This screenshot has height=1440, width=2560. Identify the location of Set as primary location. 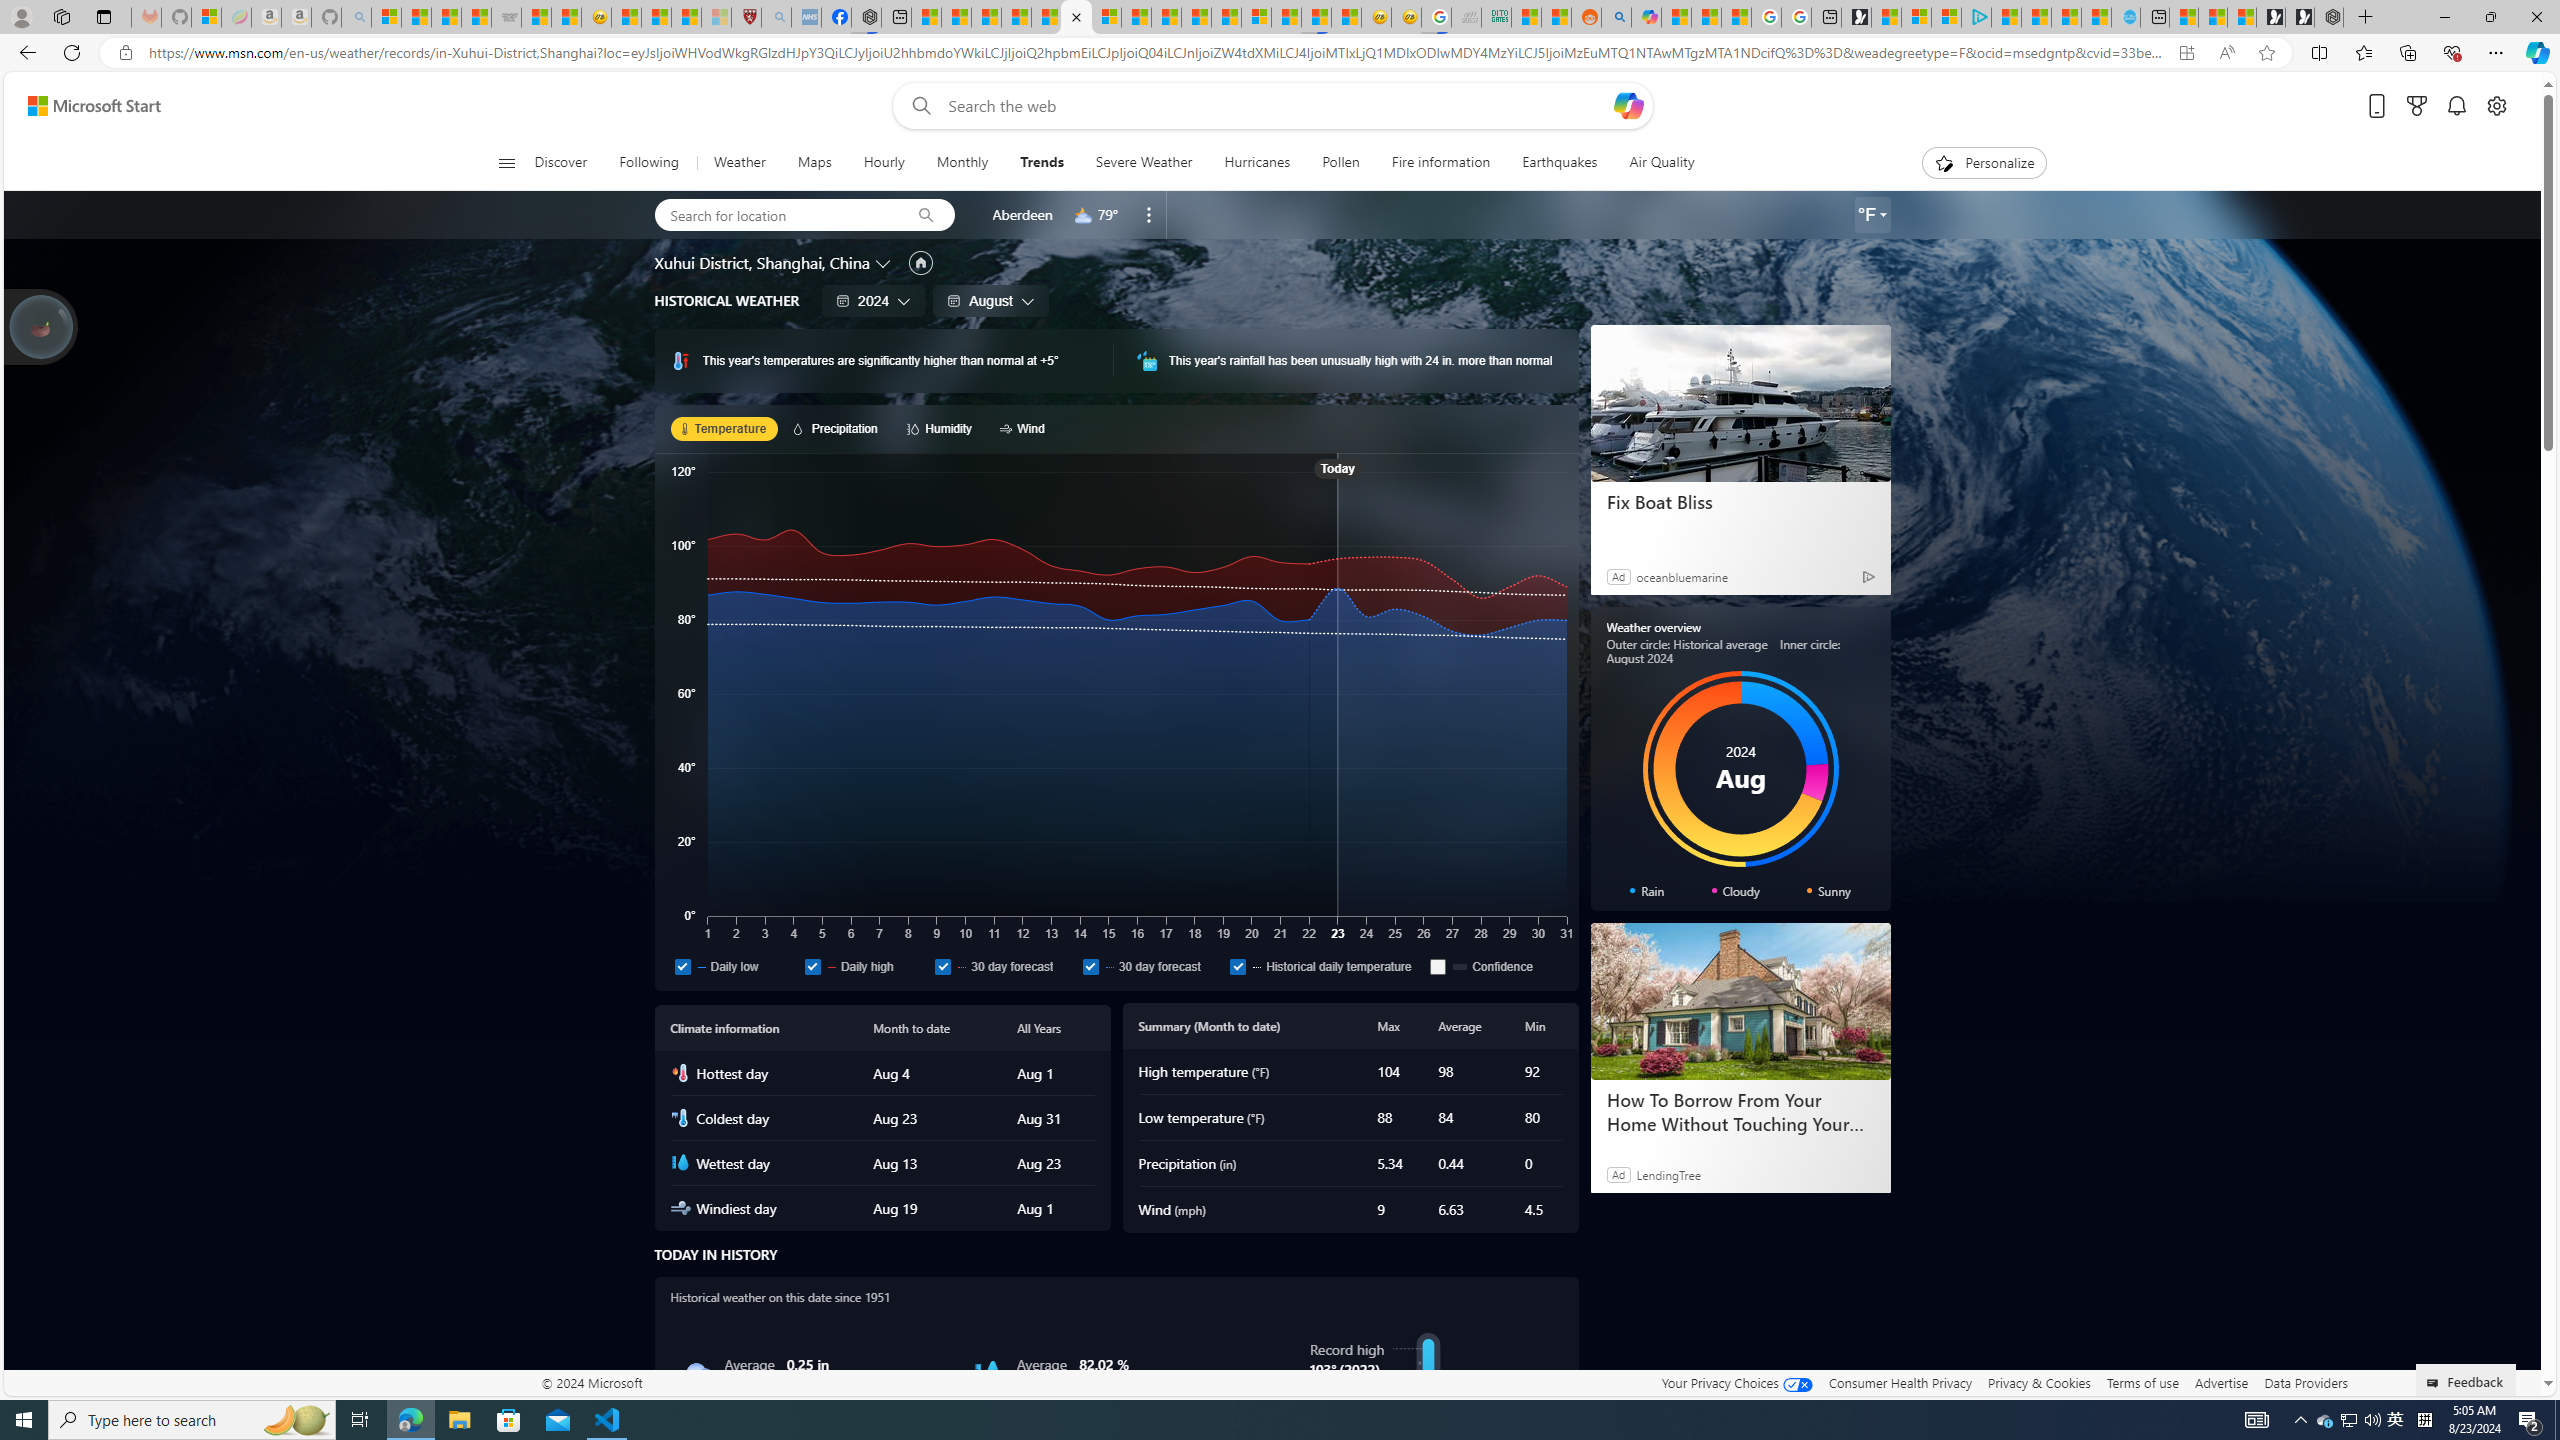
(920, 262).